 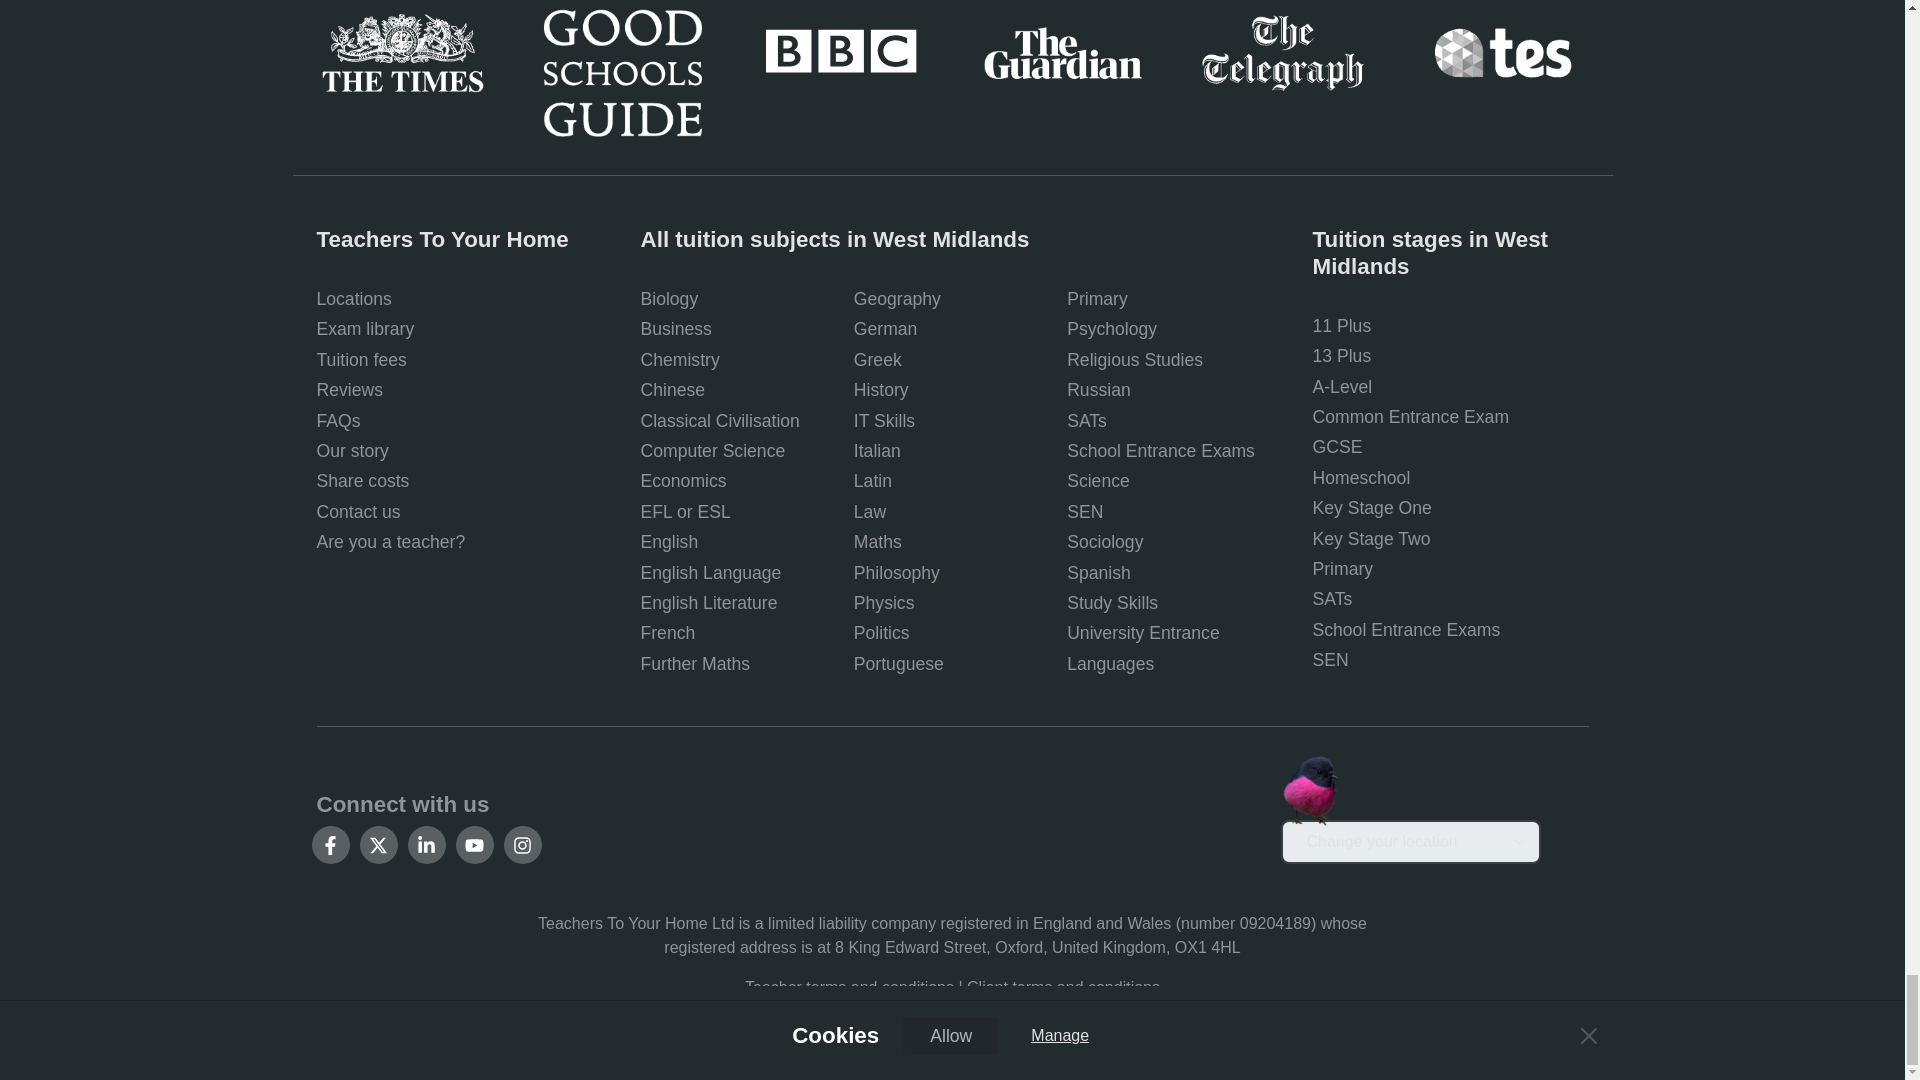 What do you see at coordinates (522, 845) in the screenshot?
I see `instagram` at bounding box center [522, 845].